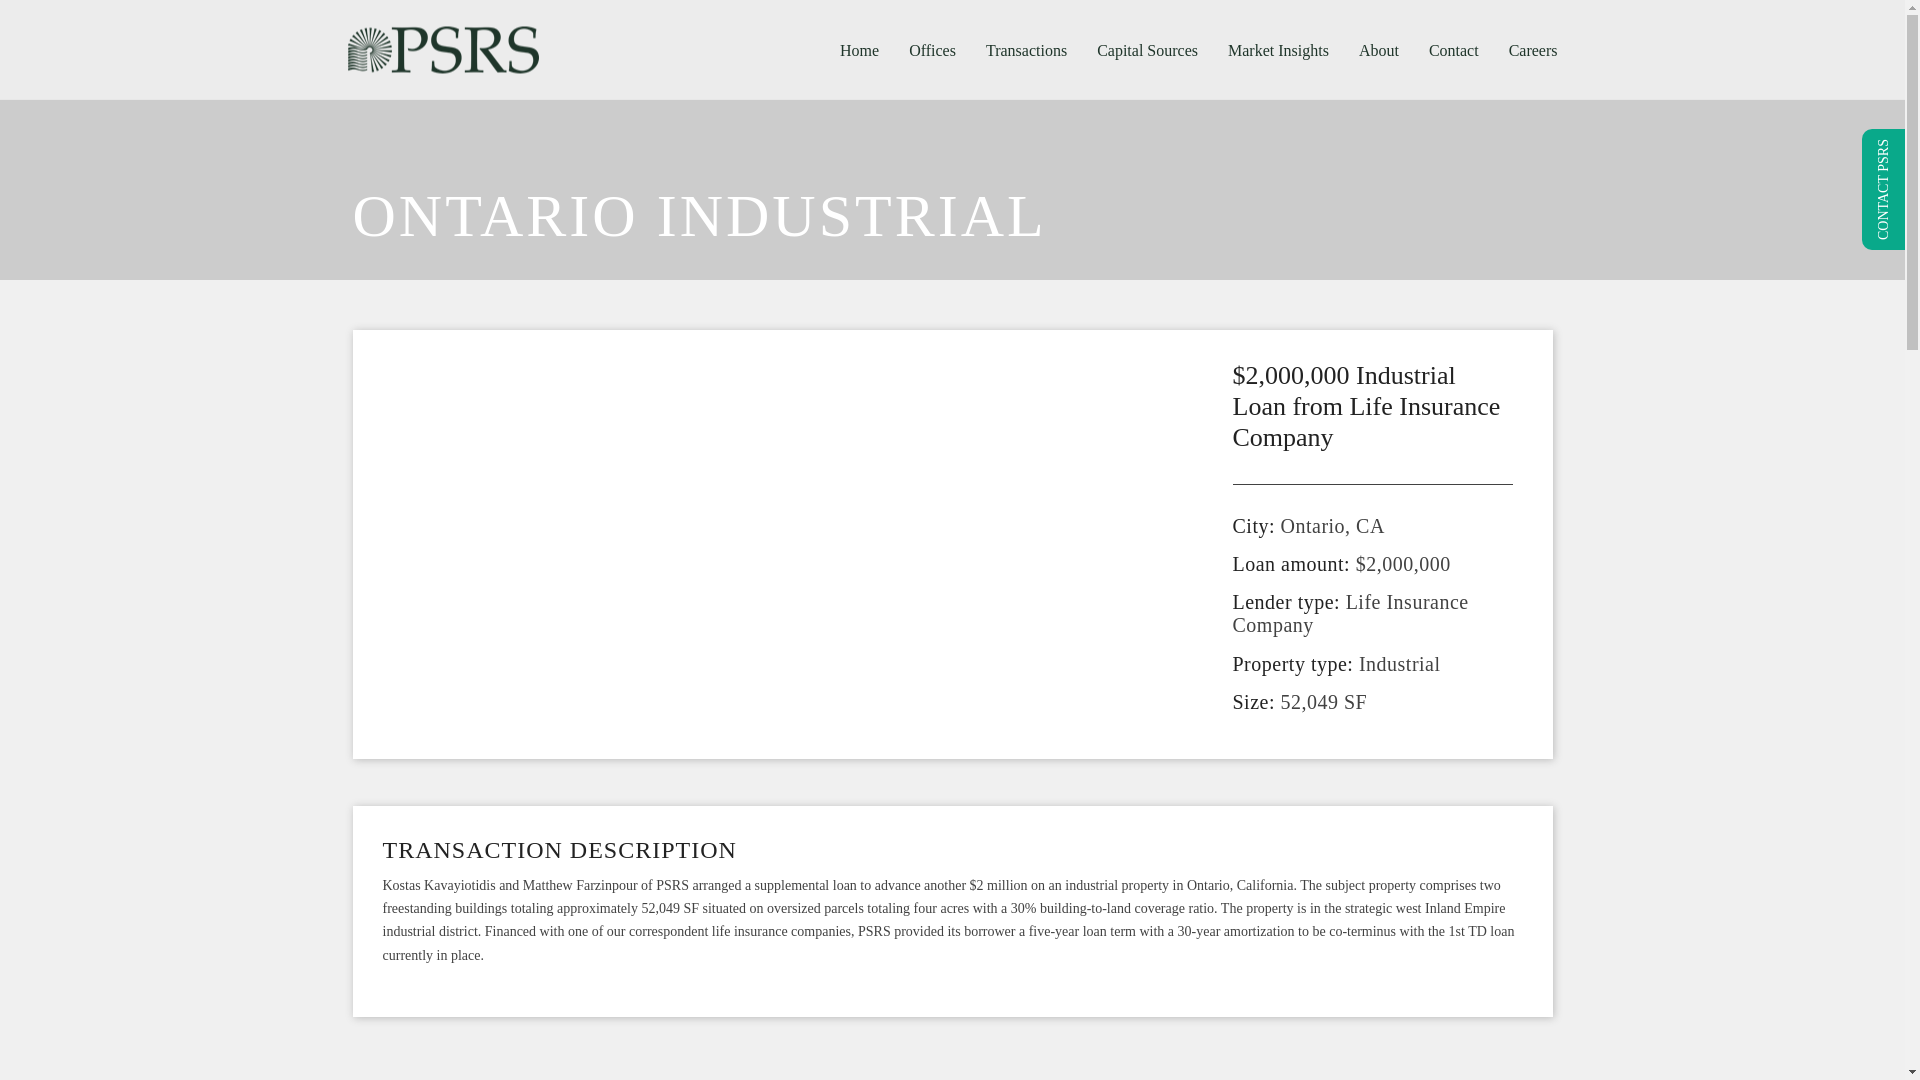 The width and height of the screenshot is (1920, 1080). Describe the element at coordinates (1453, 50) in the screenshot. I see `Contact` at that location.